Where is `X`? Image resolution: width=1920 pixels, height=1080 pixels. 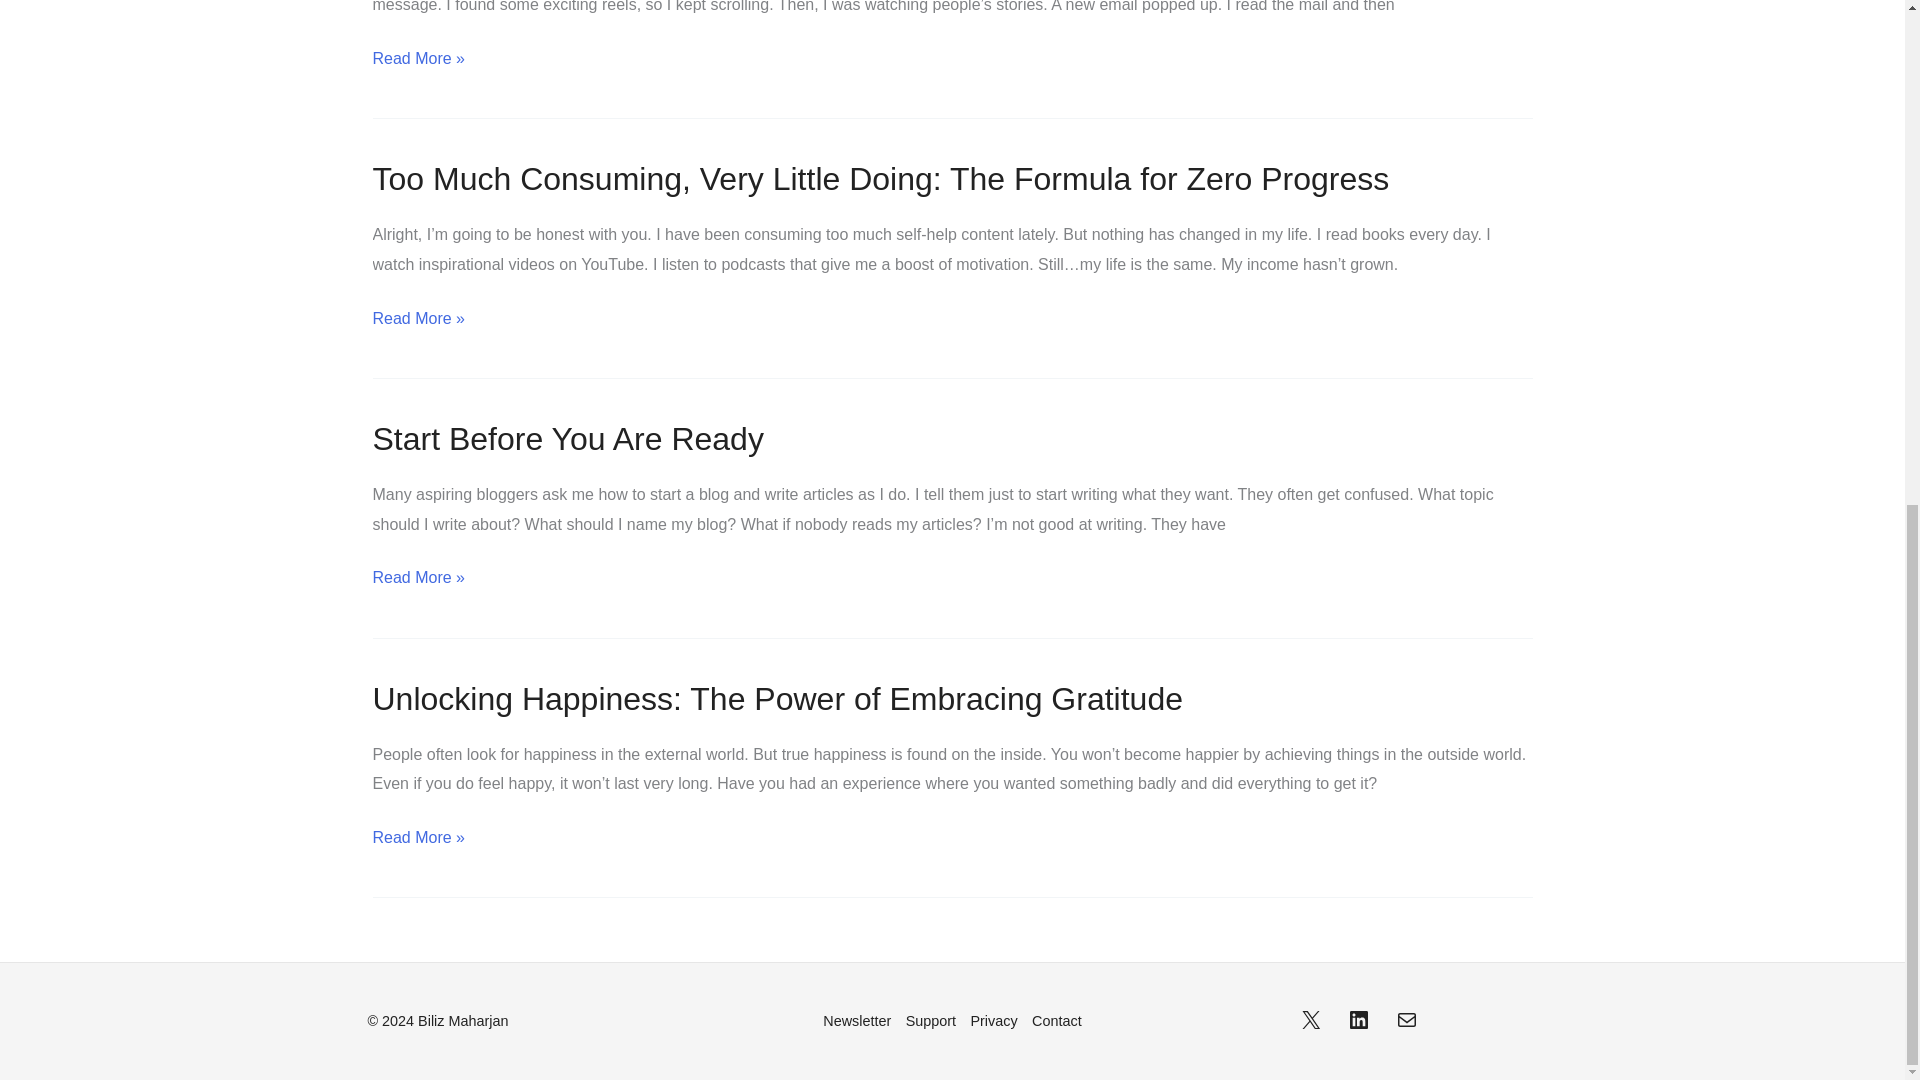 X is located at coordinates (1310, 1020).